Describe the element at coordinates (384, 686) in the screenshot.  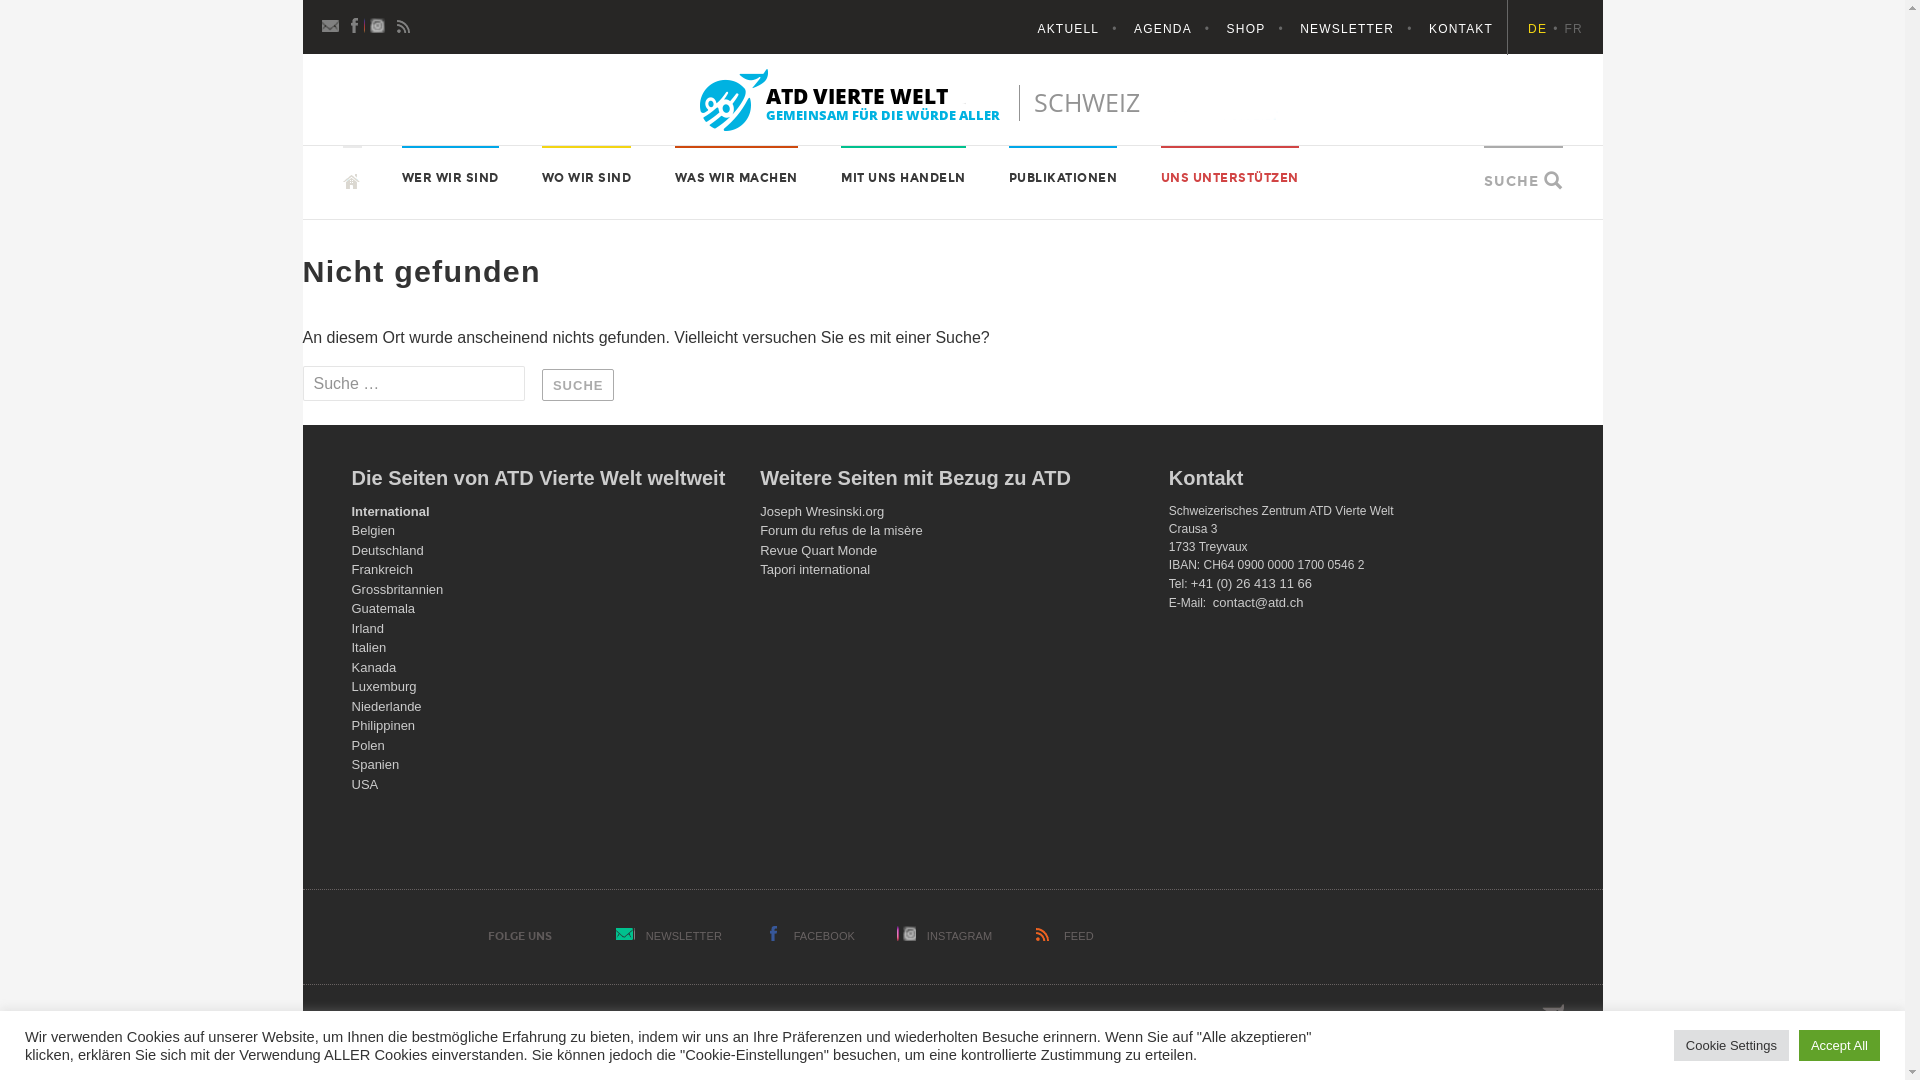
I see `Luxemburg` at that location.